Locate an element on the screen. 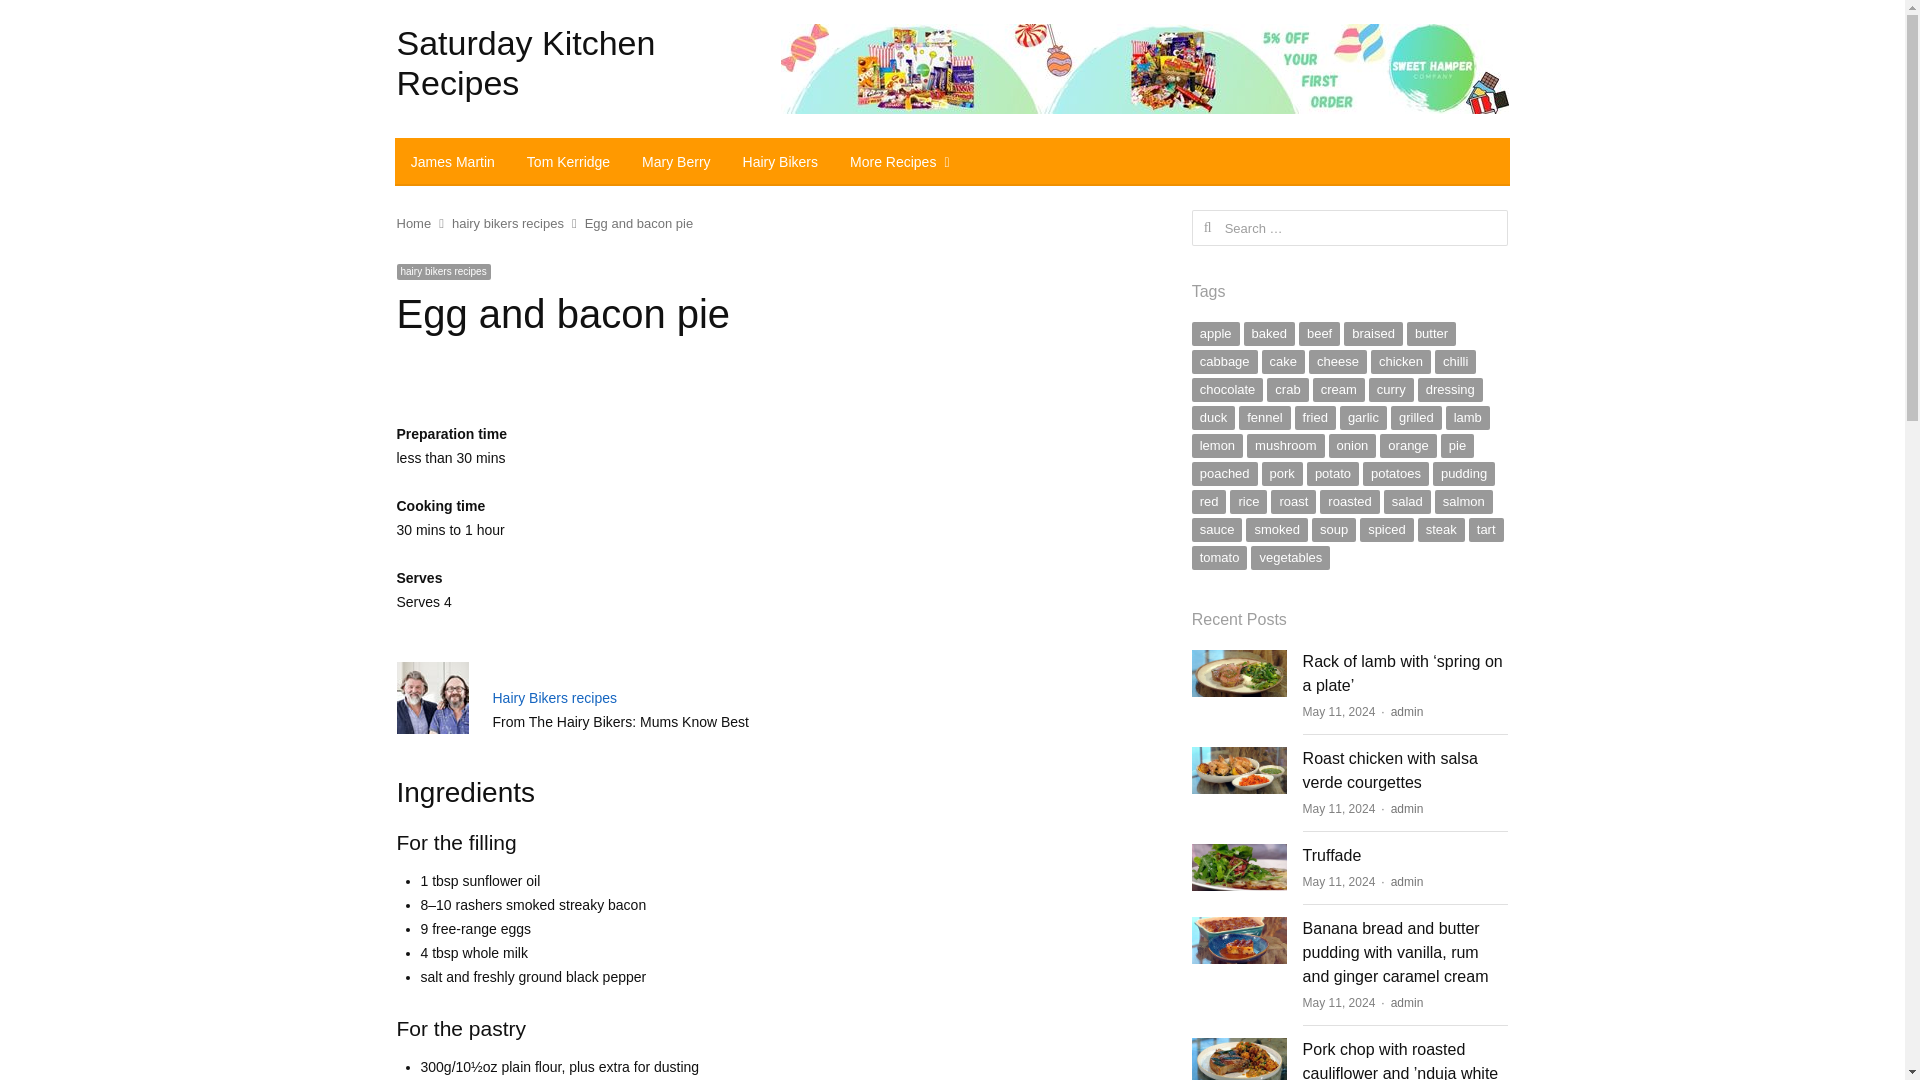  hairy bikers recipes is located at coordinates (442, 271).